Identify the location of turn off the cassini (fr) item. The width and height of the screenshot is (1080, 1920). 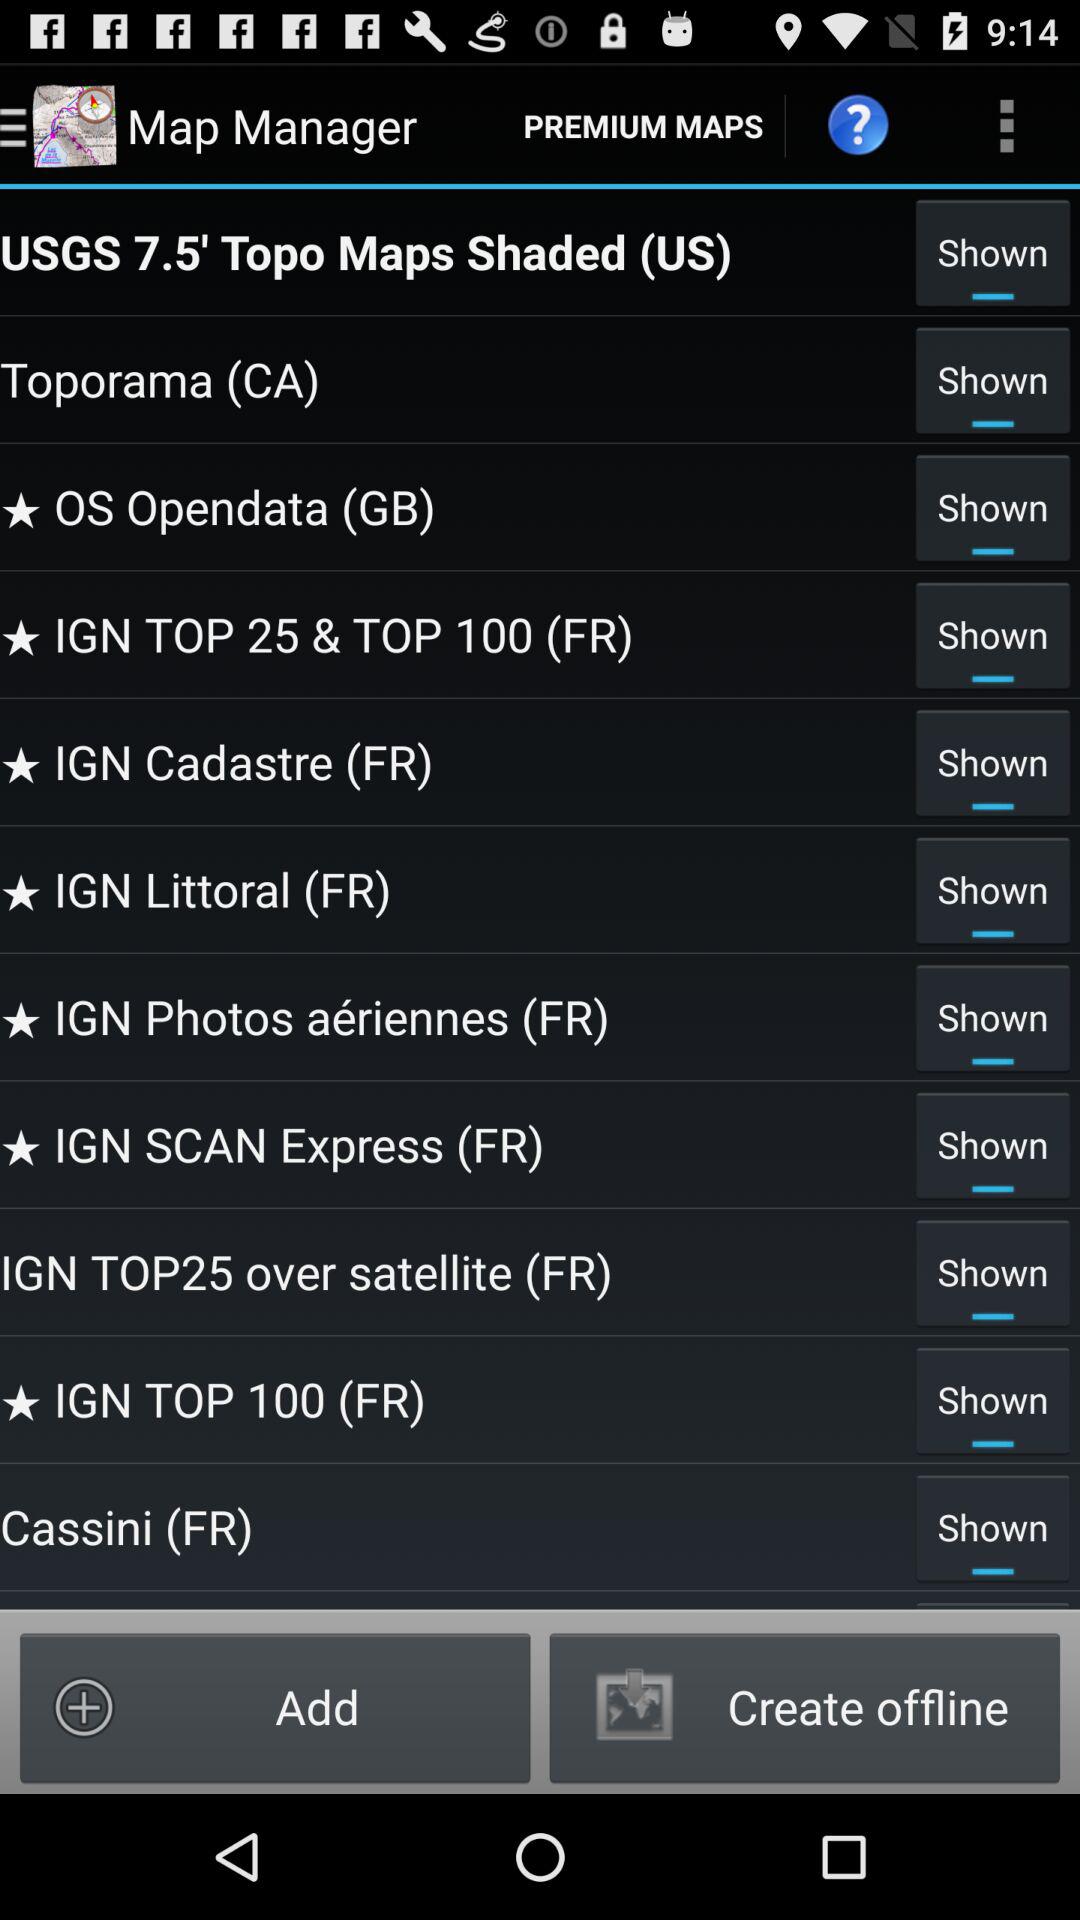
(452, 1526).